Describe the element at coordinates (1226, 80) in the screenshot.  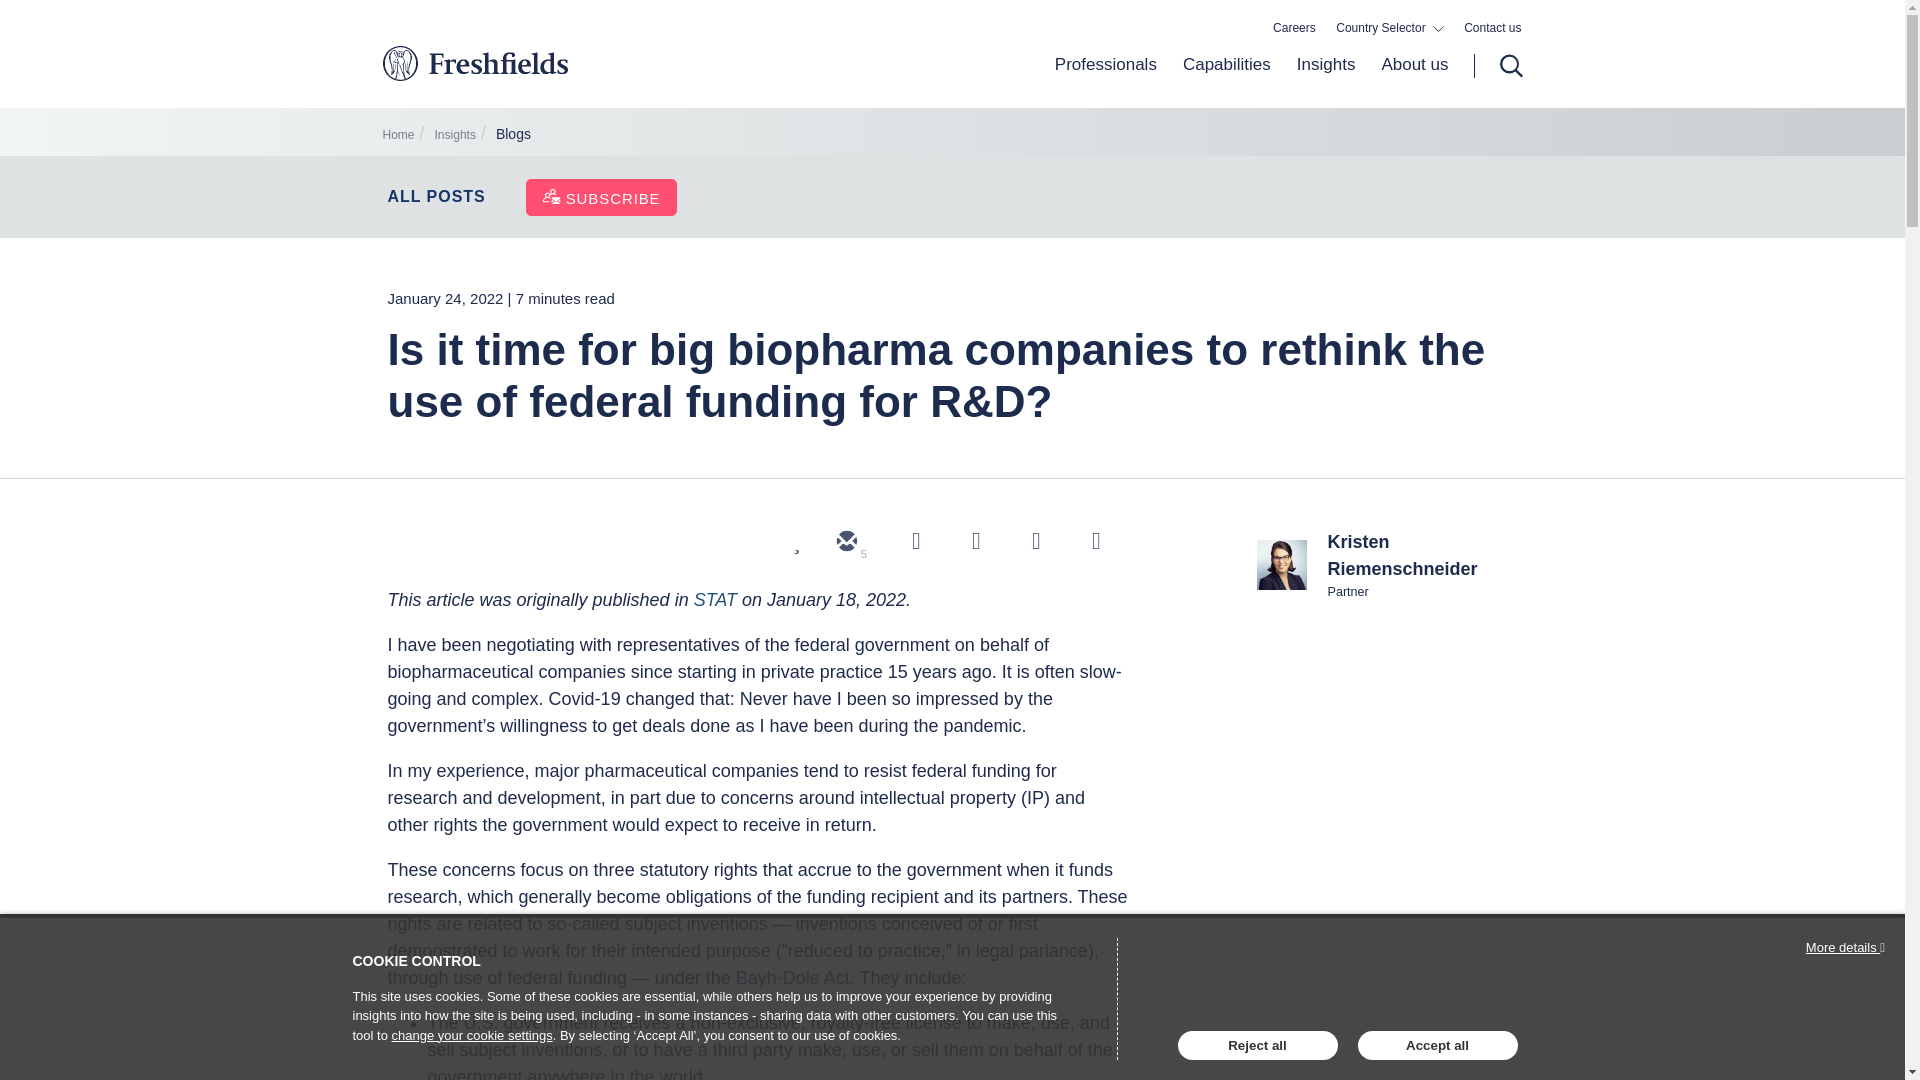
I see `Capabilities` at that location.